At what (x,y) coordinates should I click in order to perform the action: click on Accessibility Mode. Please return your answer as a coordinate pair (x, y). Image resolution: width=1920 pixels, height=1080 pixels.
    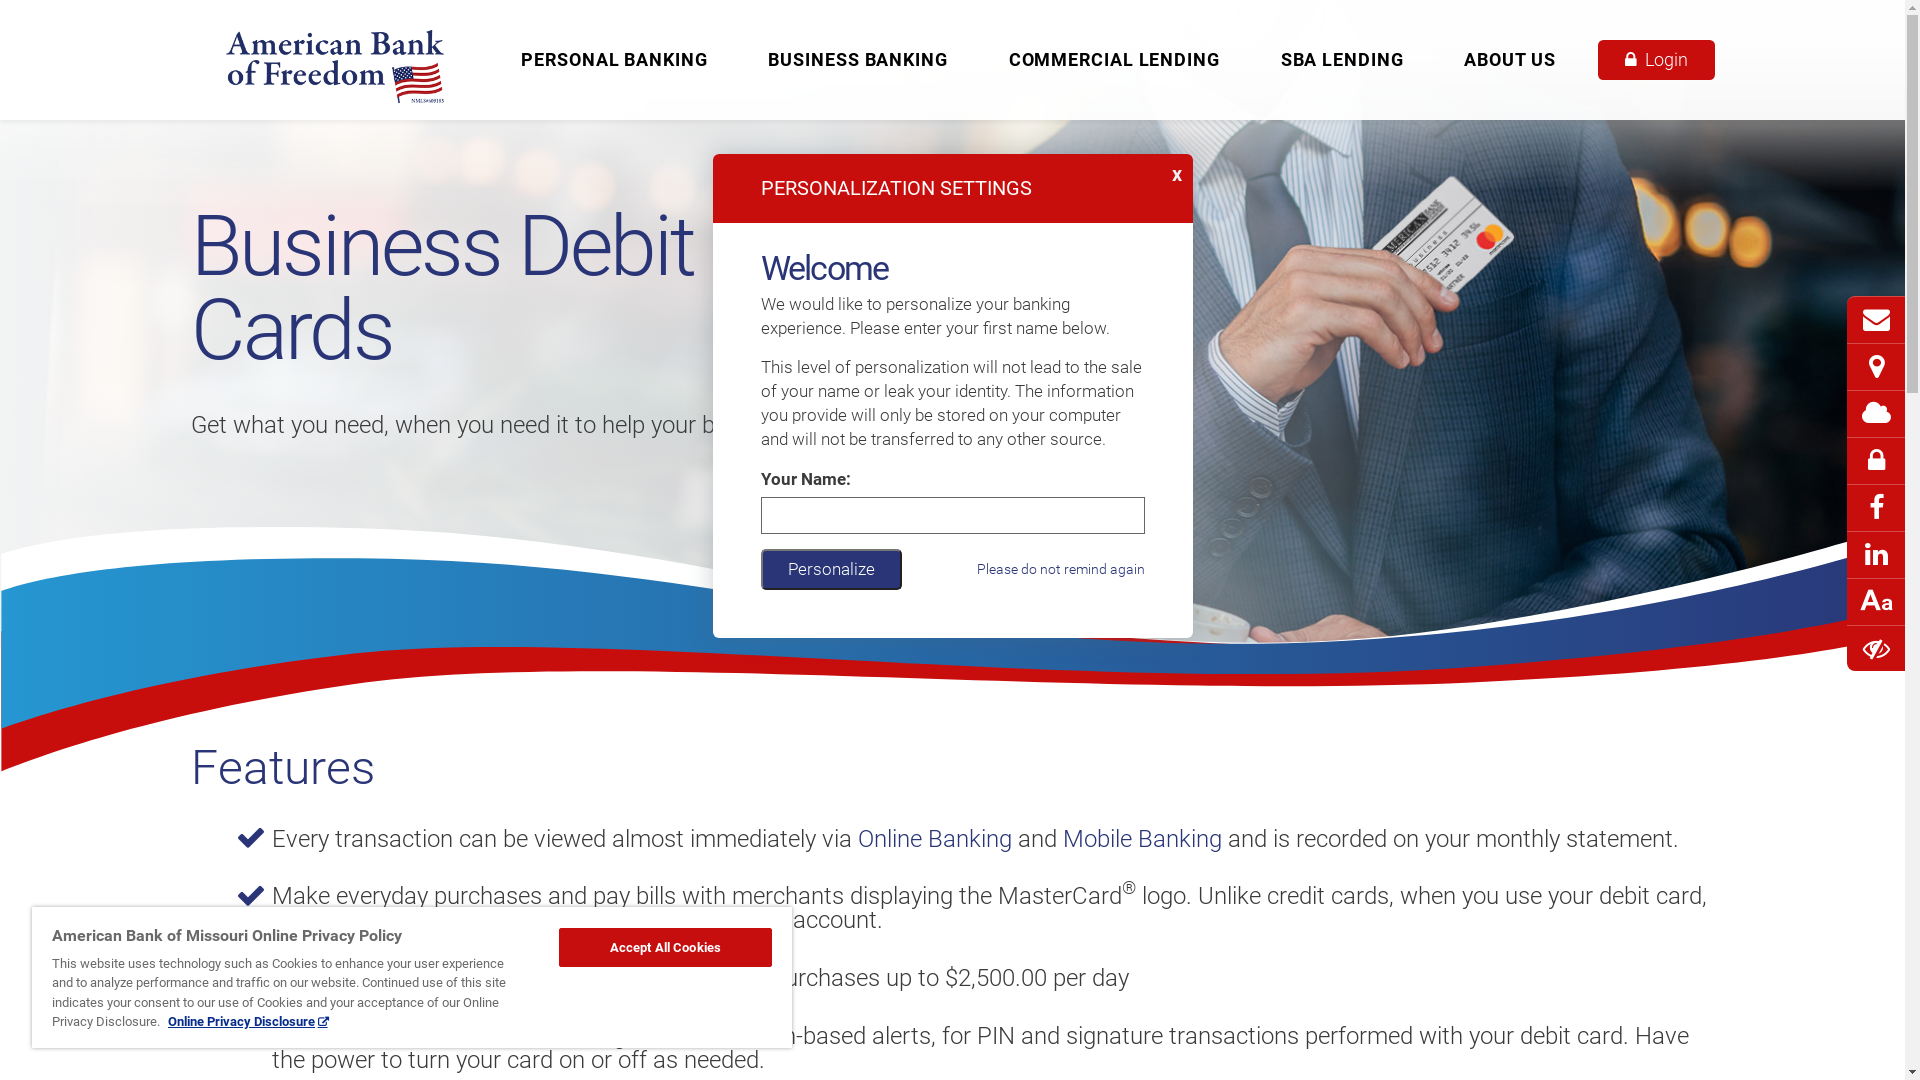
    Looking at the image, I should click on (1876, 650).